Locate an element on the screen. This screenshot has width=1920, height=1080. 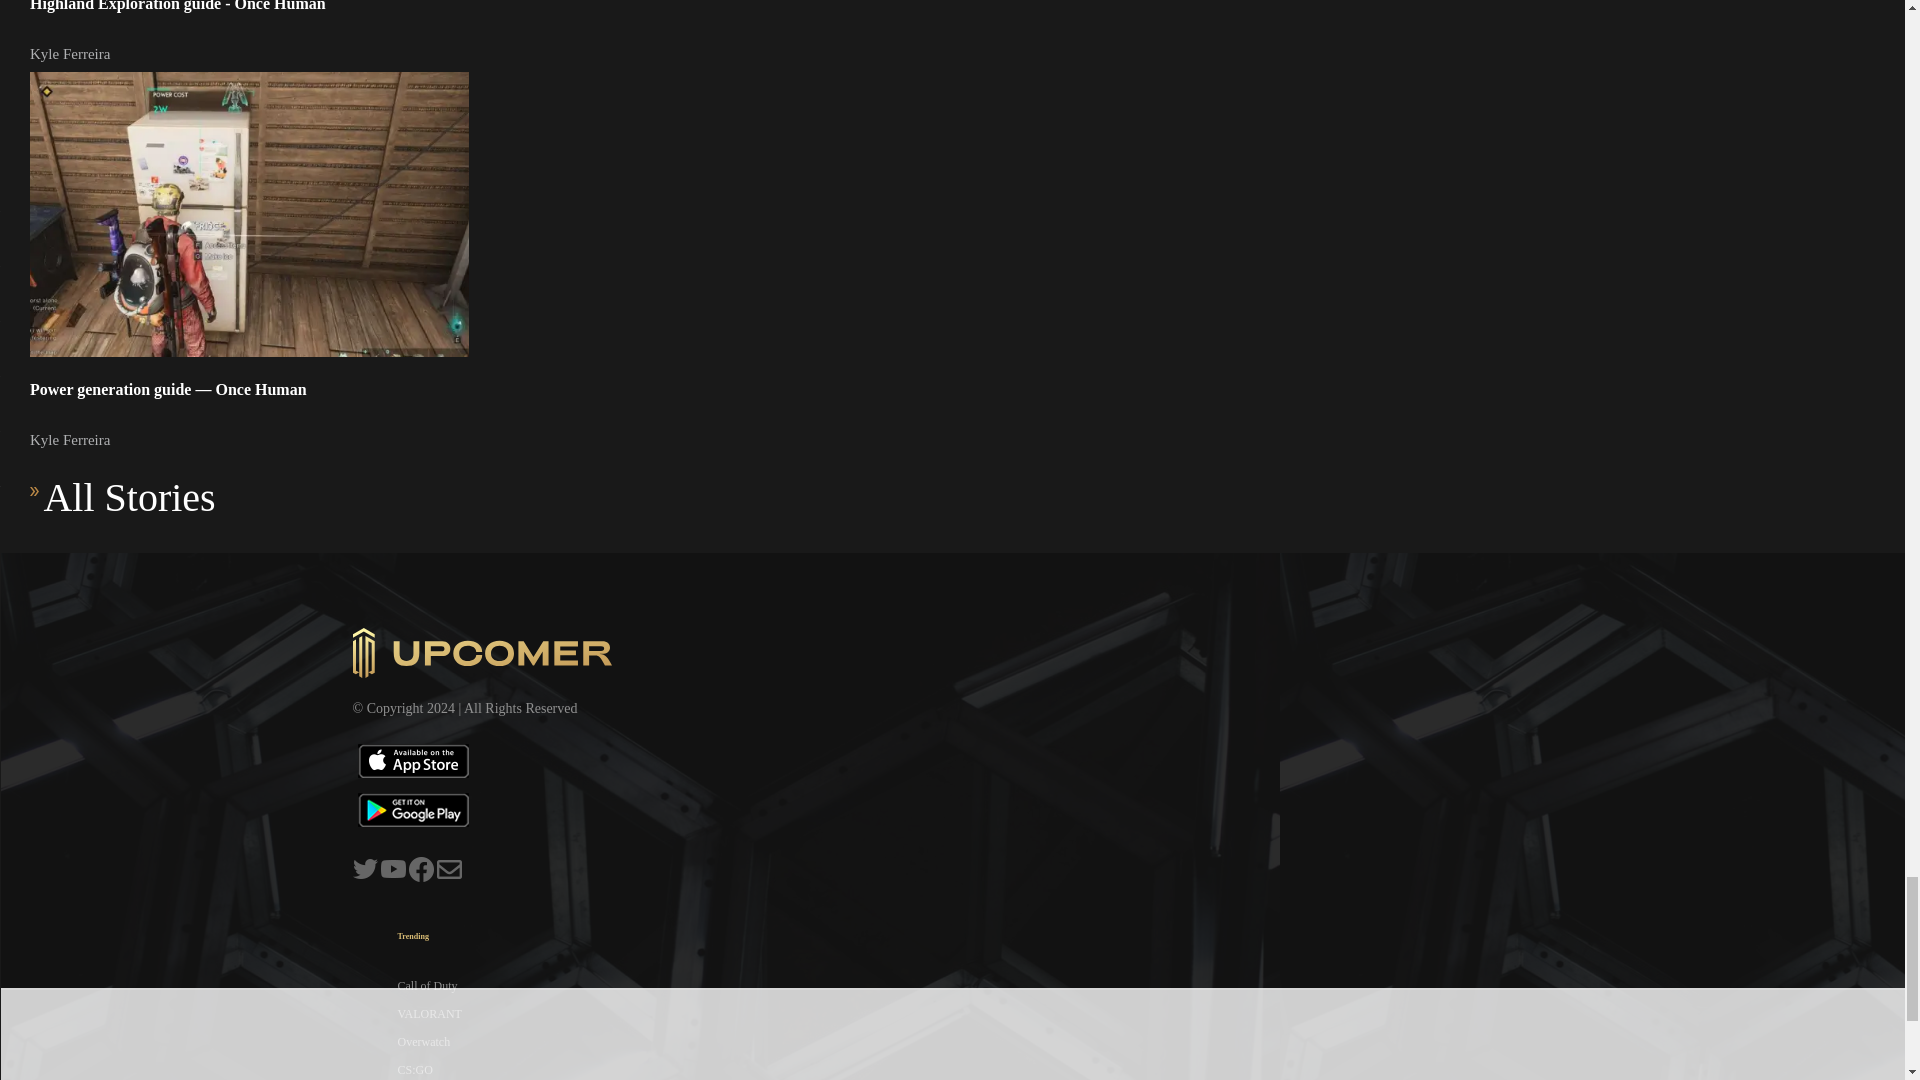
Upcomer Logo is located at coordinates (482, 652).